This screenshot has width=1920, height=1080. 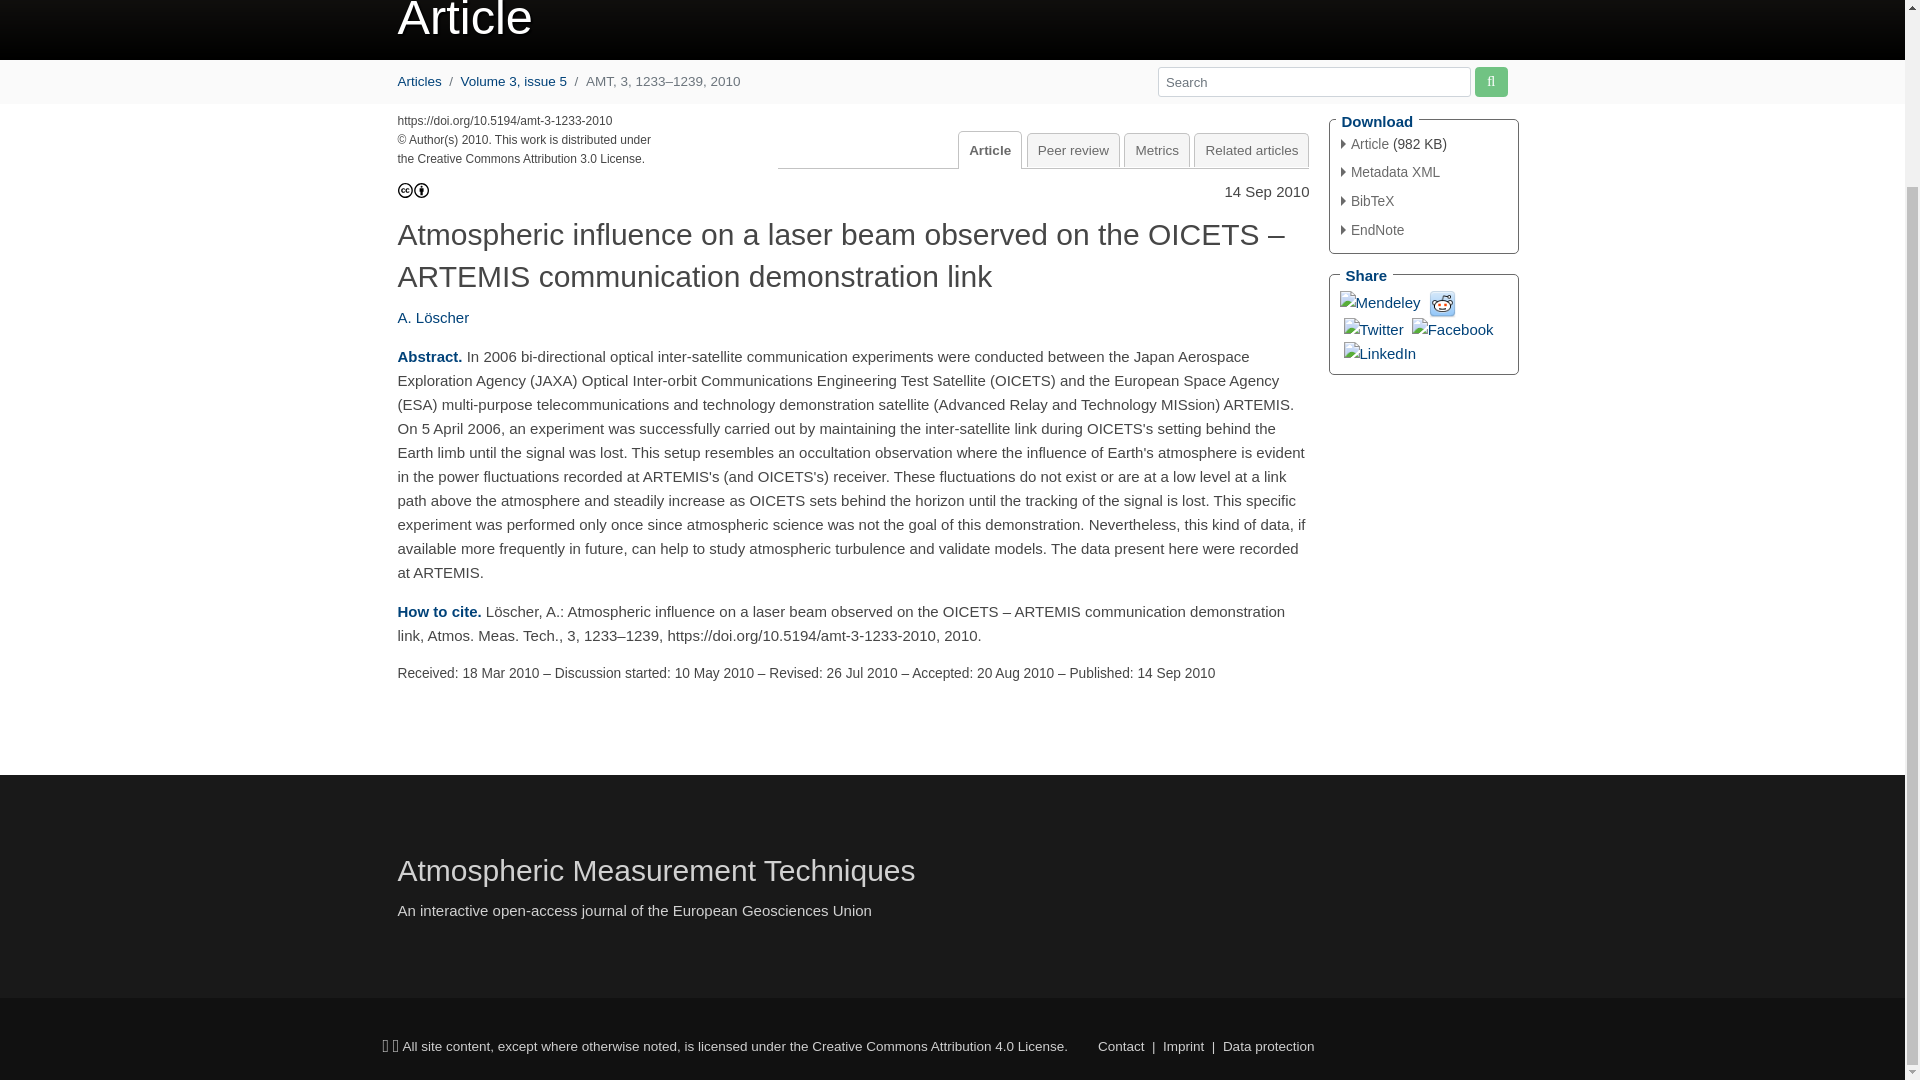 I want to click on Twitter, so click(x=1374, y=328).